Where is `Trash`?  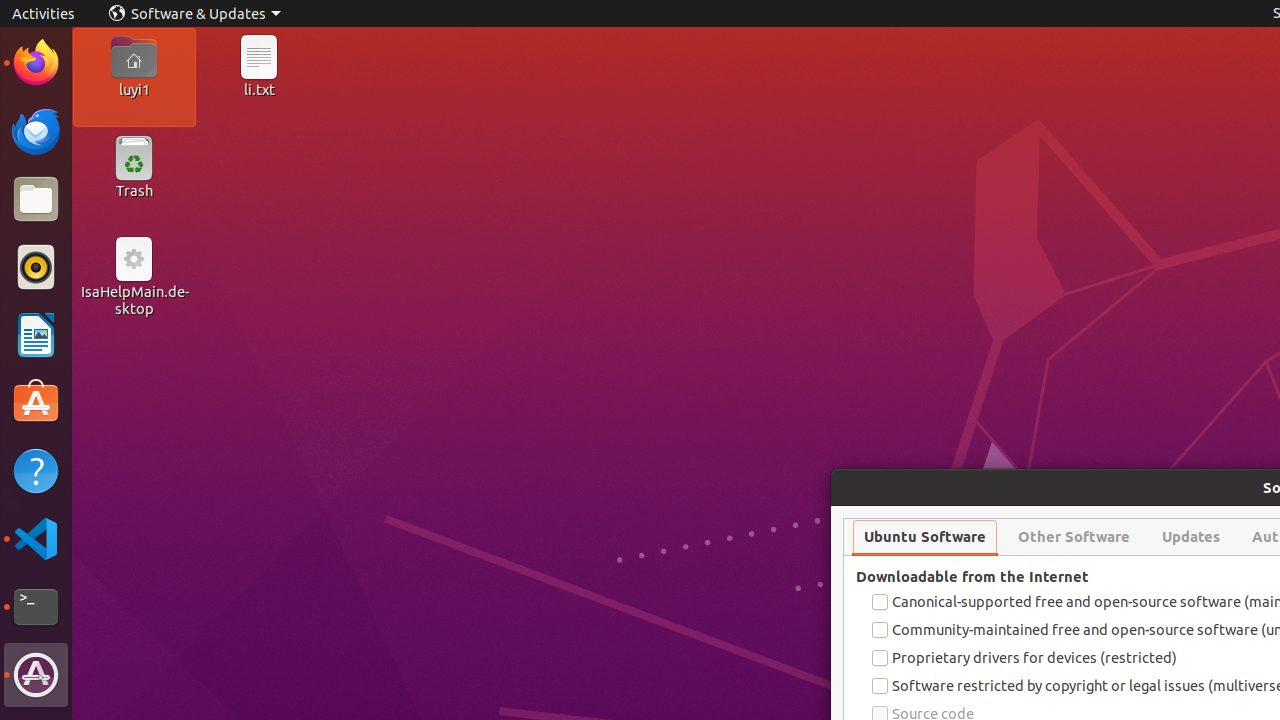
Trash is located at coordinates (134, 191).